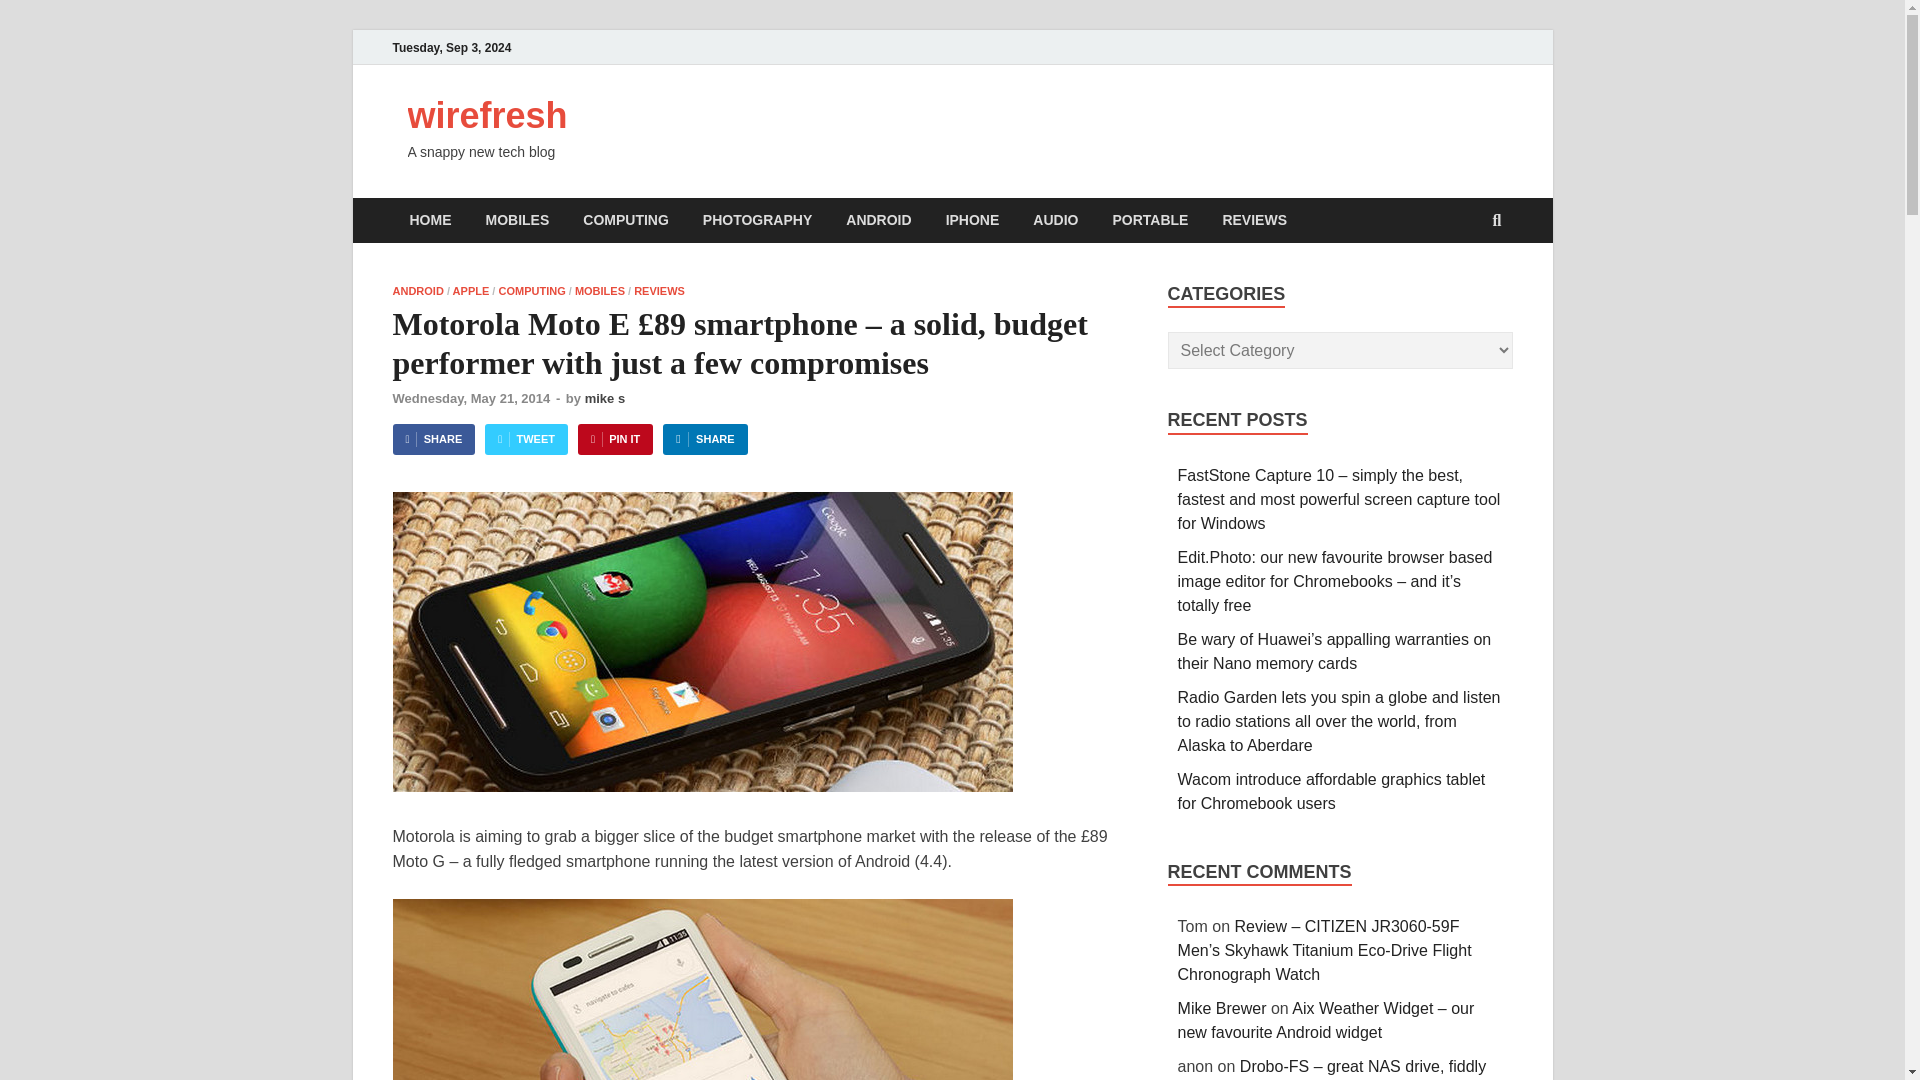 This screenshot has width=1920, height=1080. I want to click on TWEET, so click(526, 439).